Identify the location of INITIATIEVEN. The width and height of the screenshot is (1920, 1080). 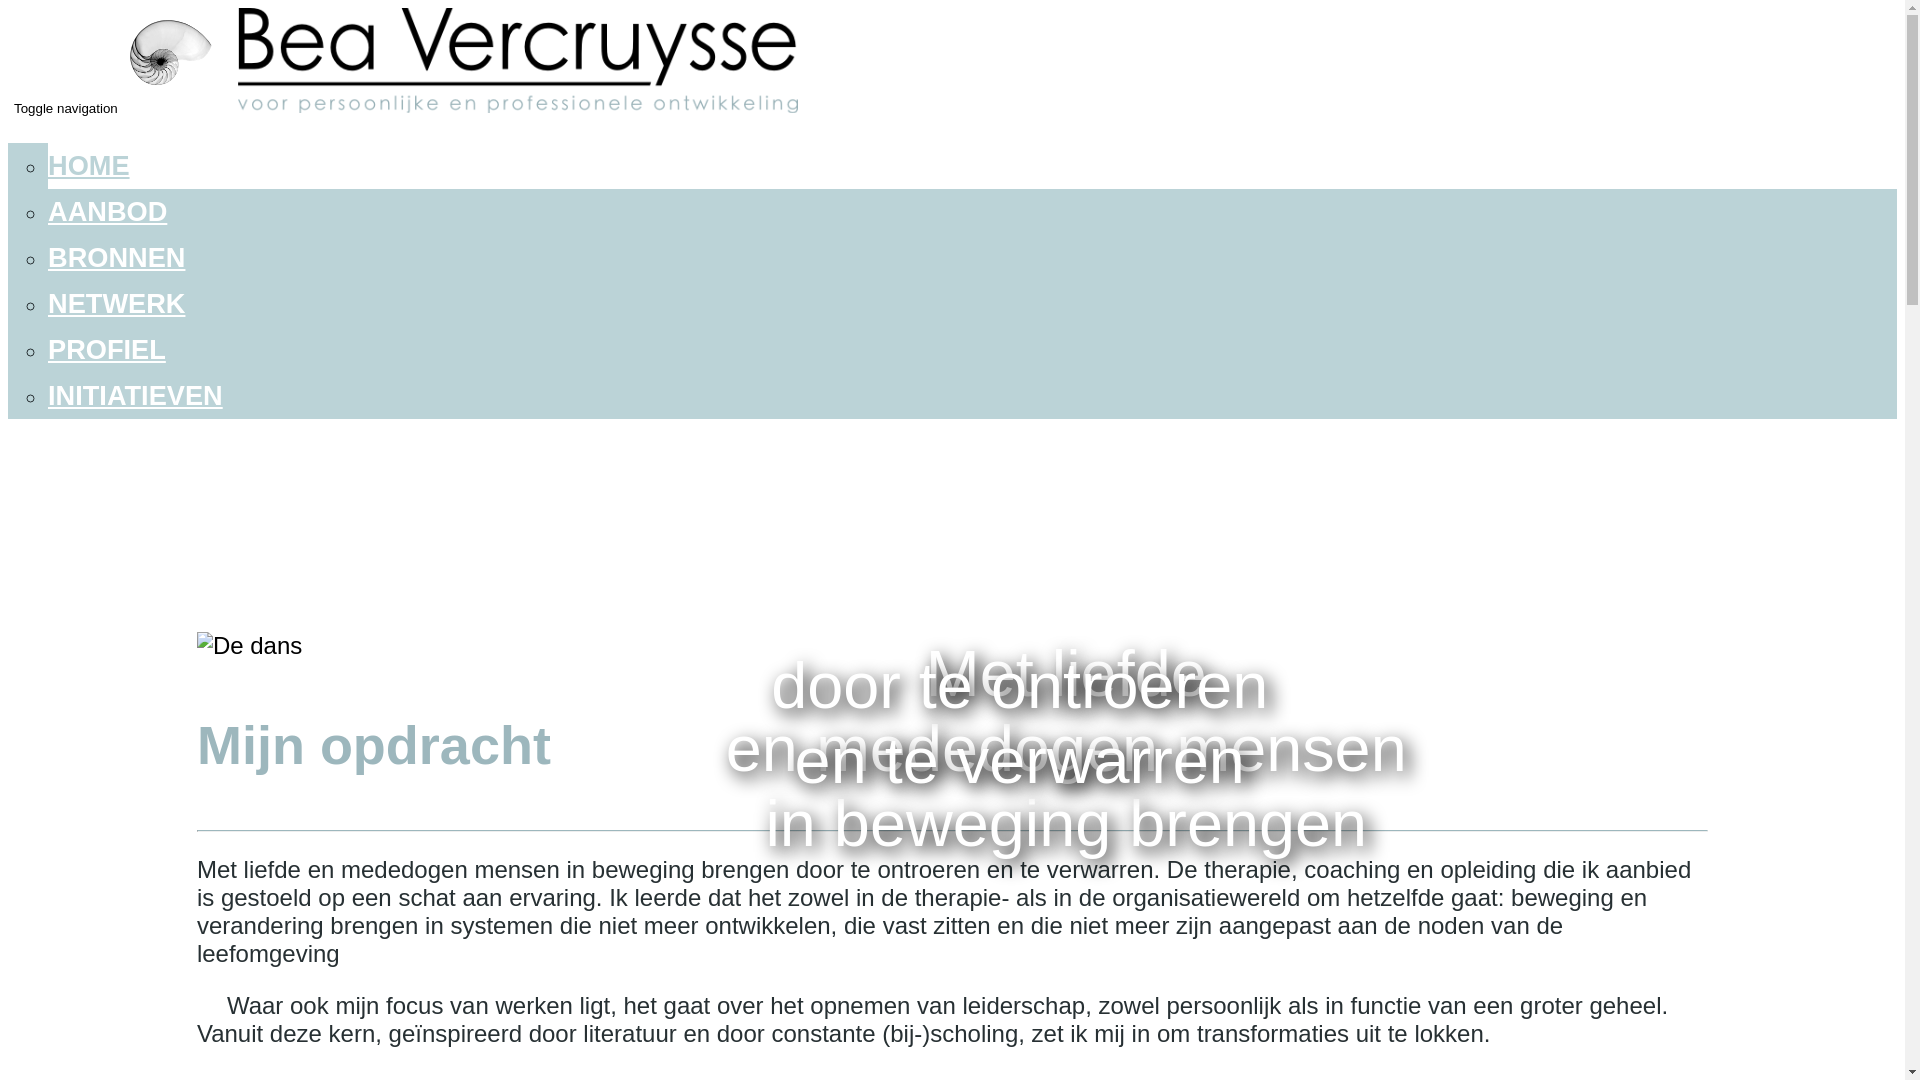
(136, 396).